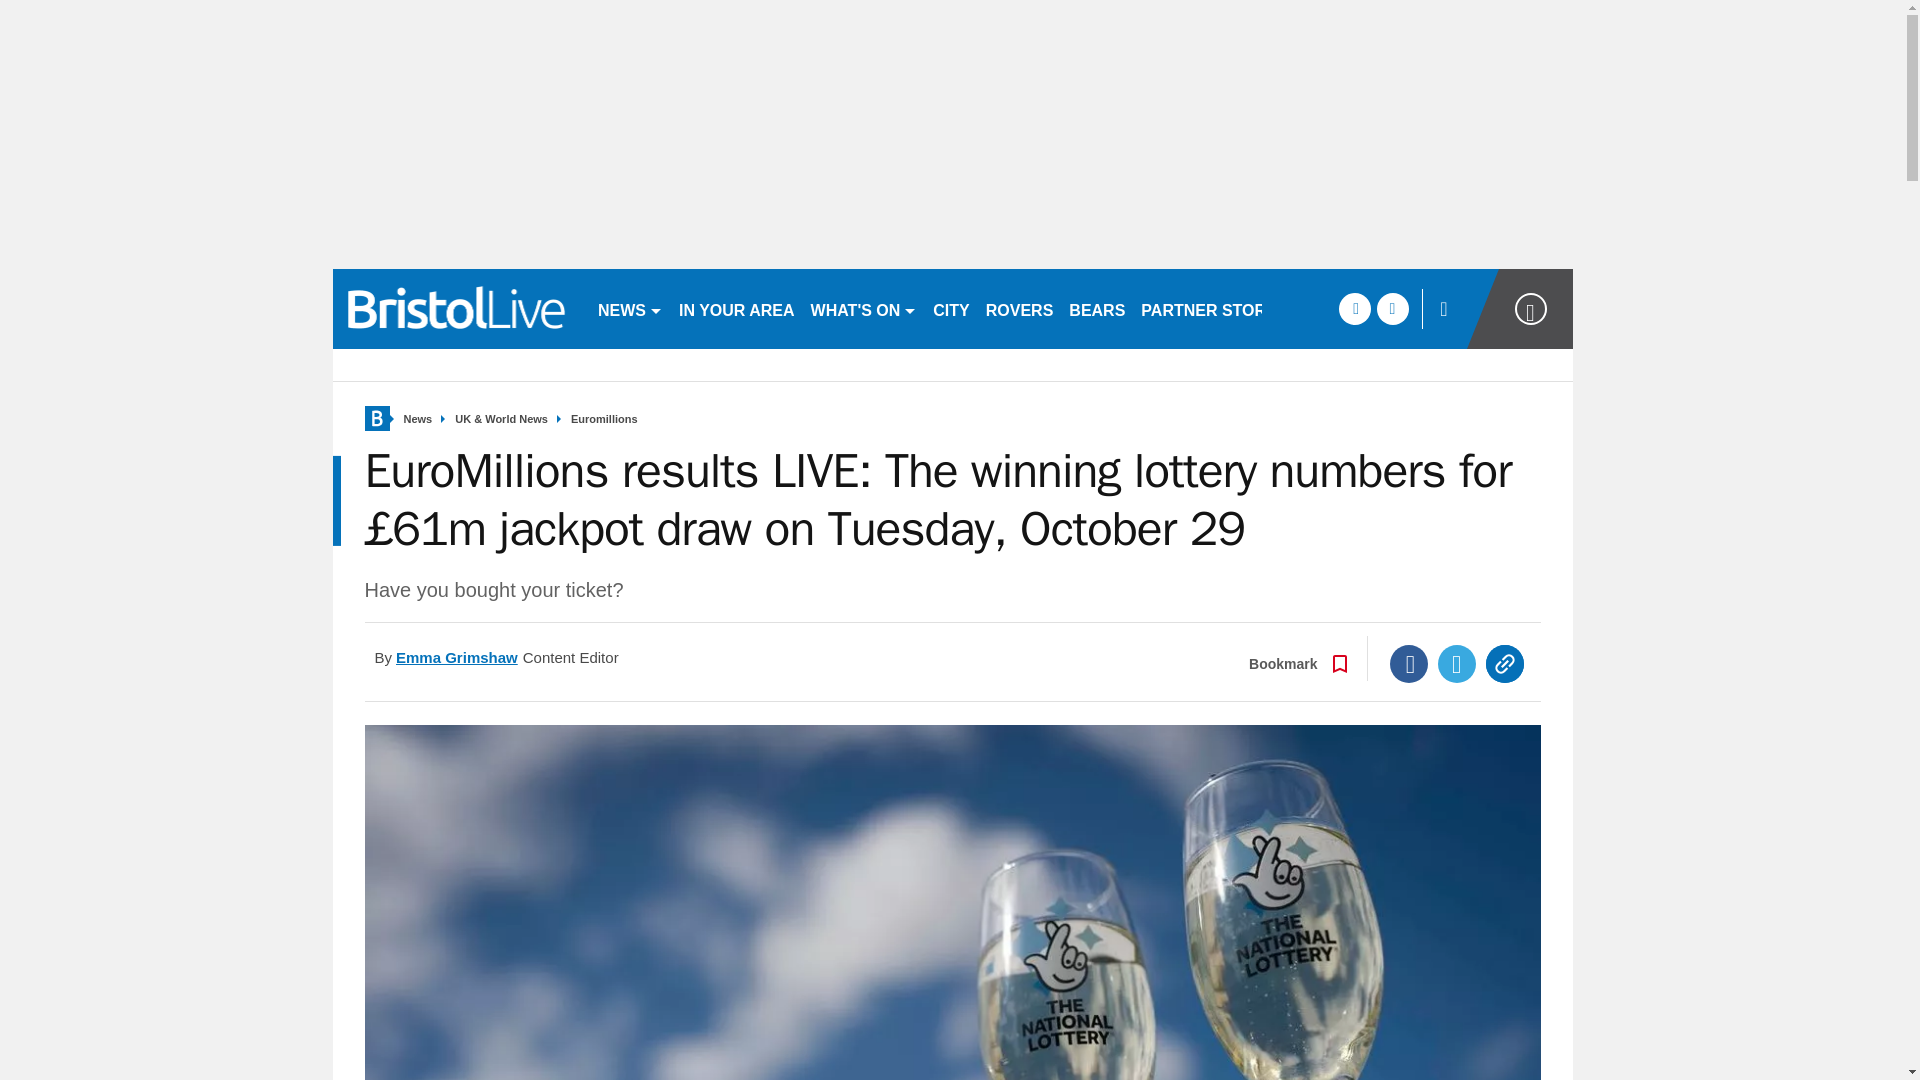 The height and width of the screenshot is (1080, 1920). Describe the element at coordinates (864, 308) in the screenshot. I see `WHAT'S ON` at that location.